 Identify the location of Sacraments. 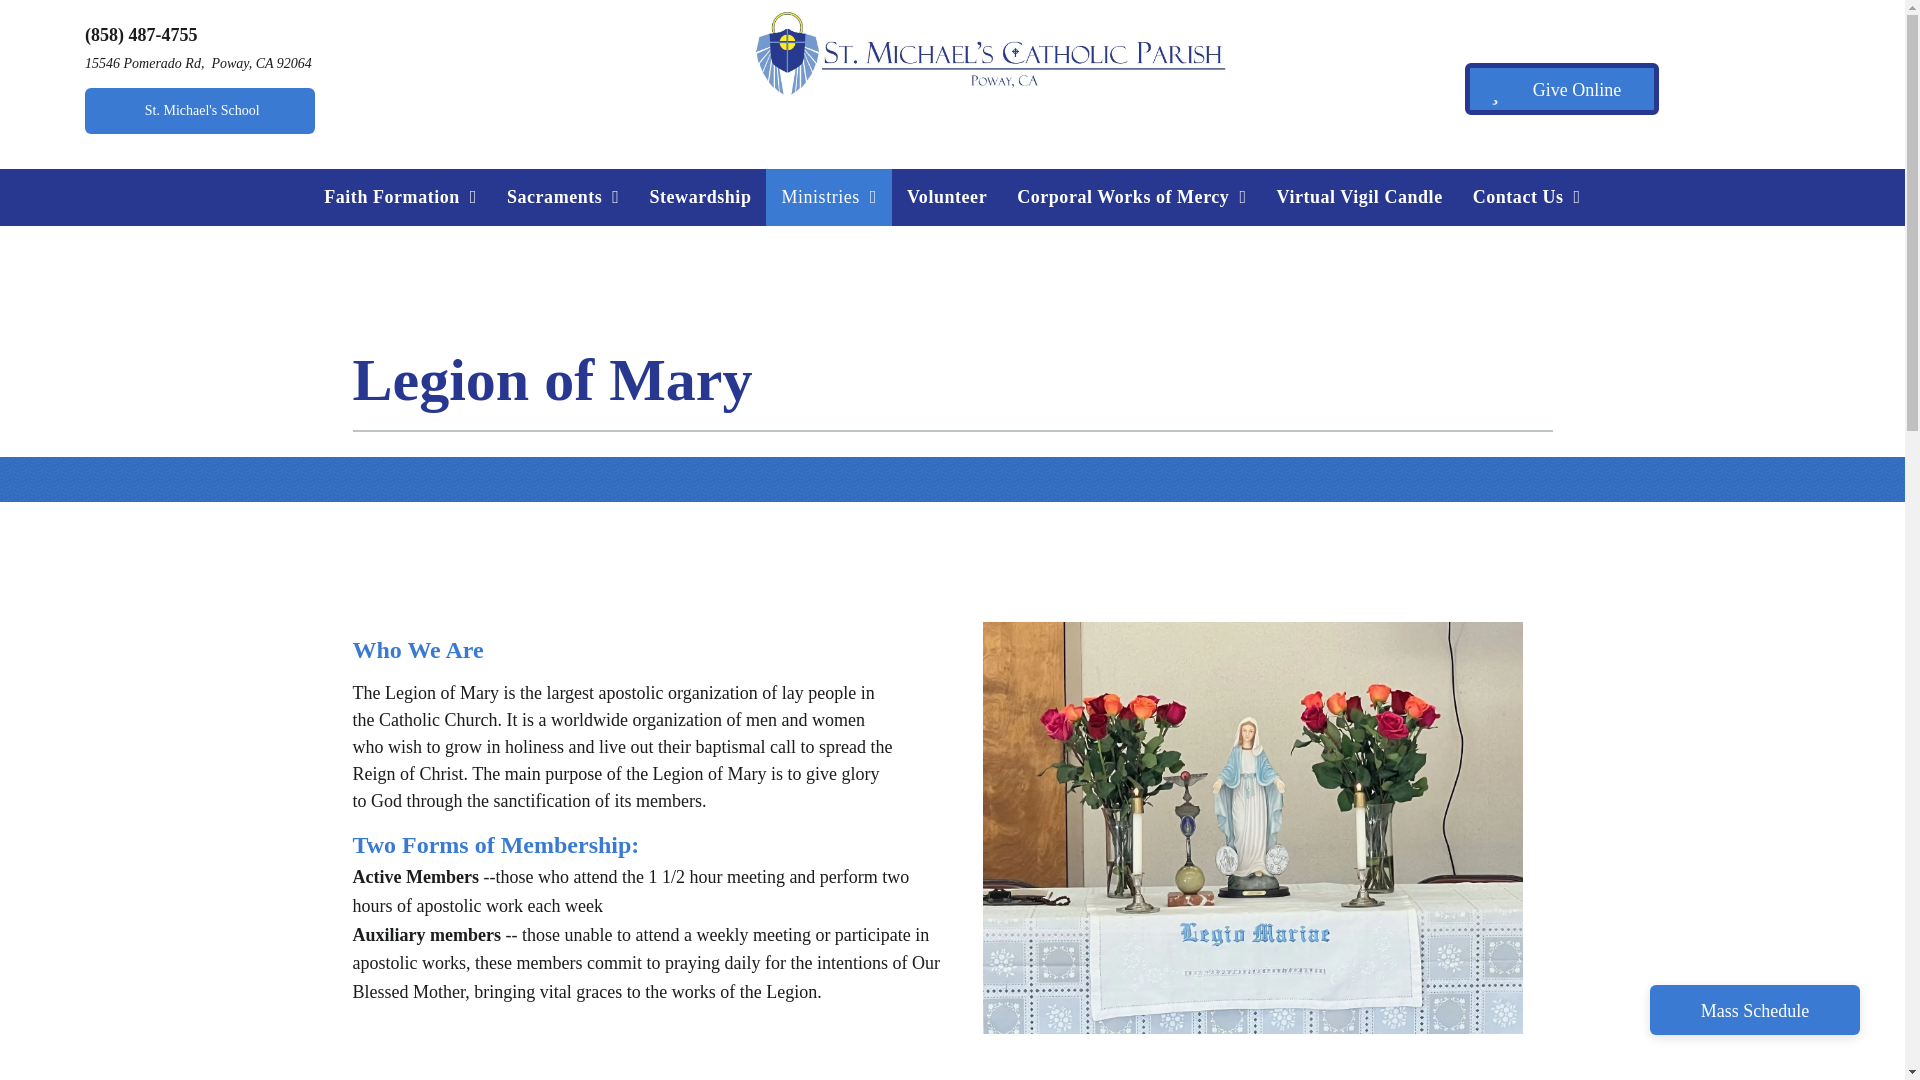
(563, 196).